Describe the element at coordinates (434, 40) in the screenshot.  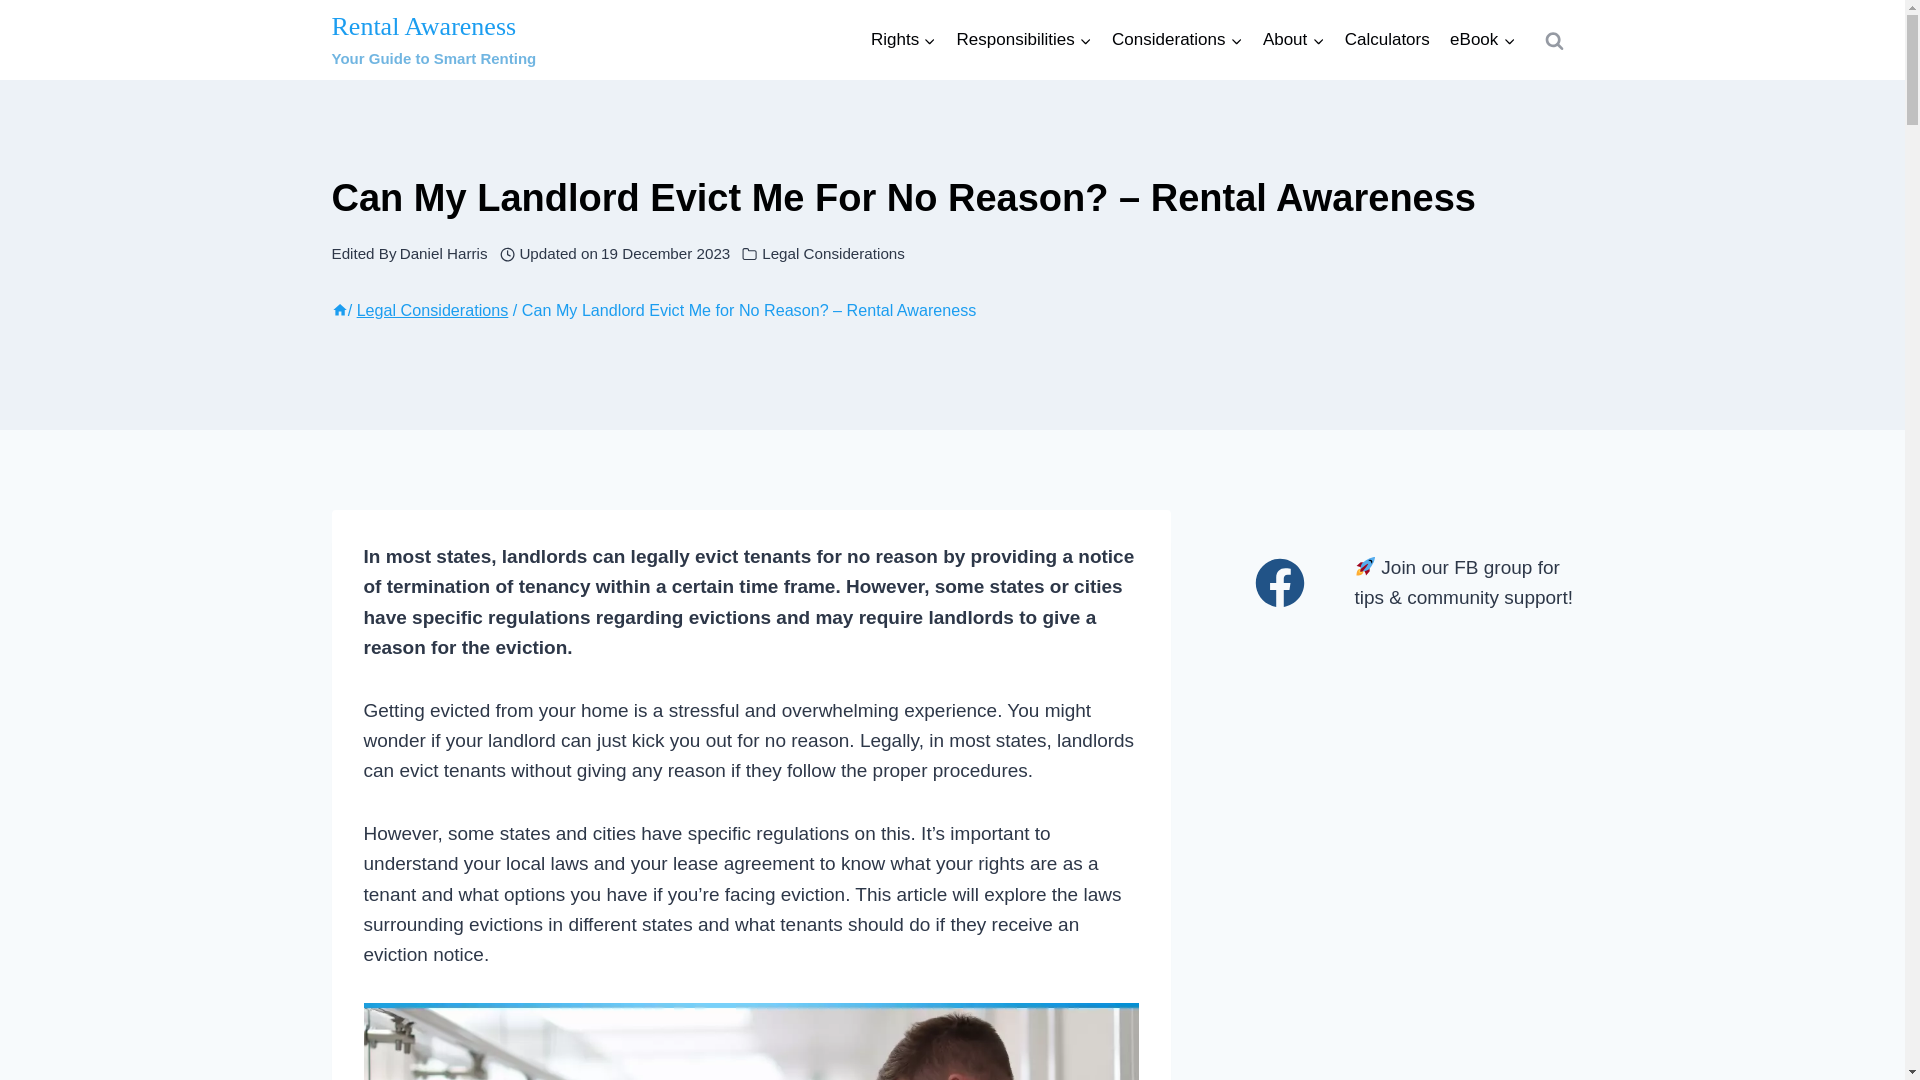
I see `Rights` at that location.